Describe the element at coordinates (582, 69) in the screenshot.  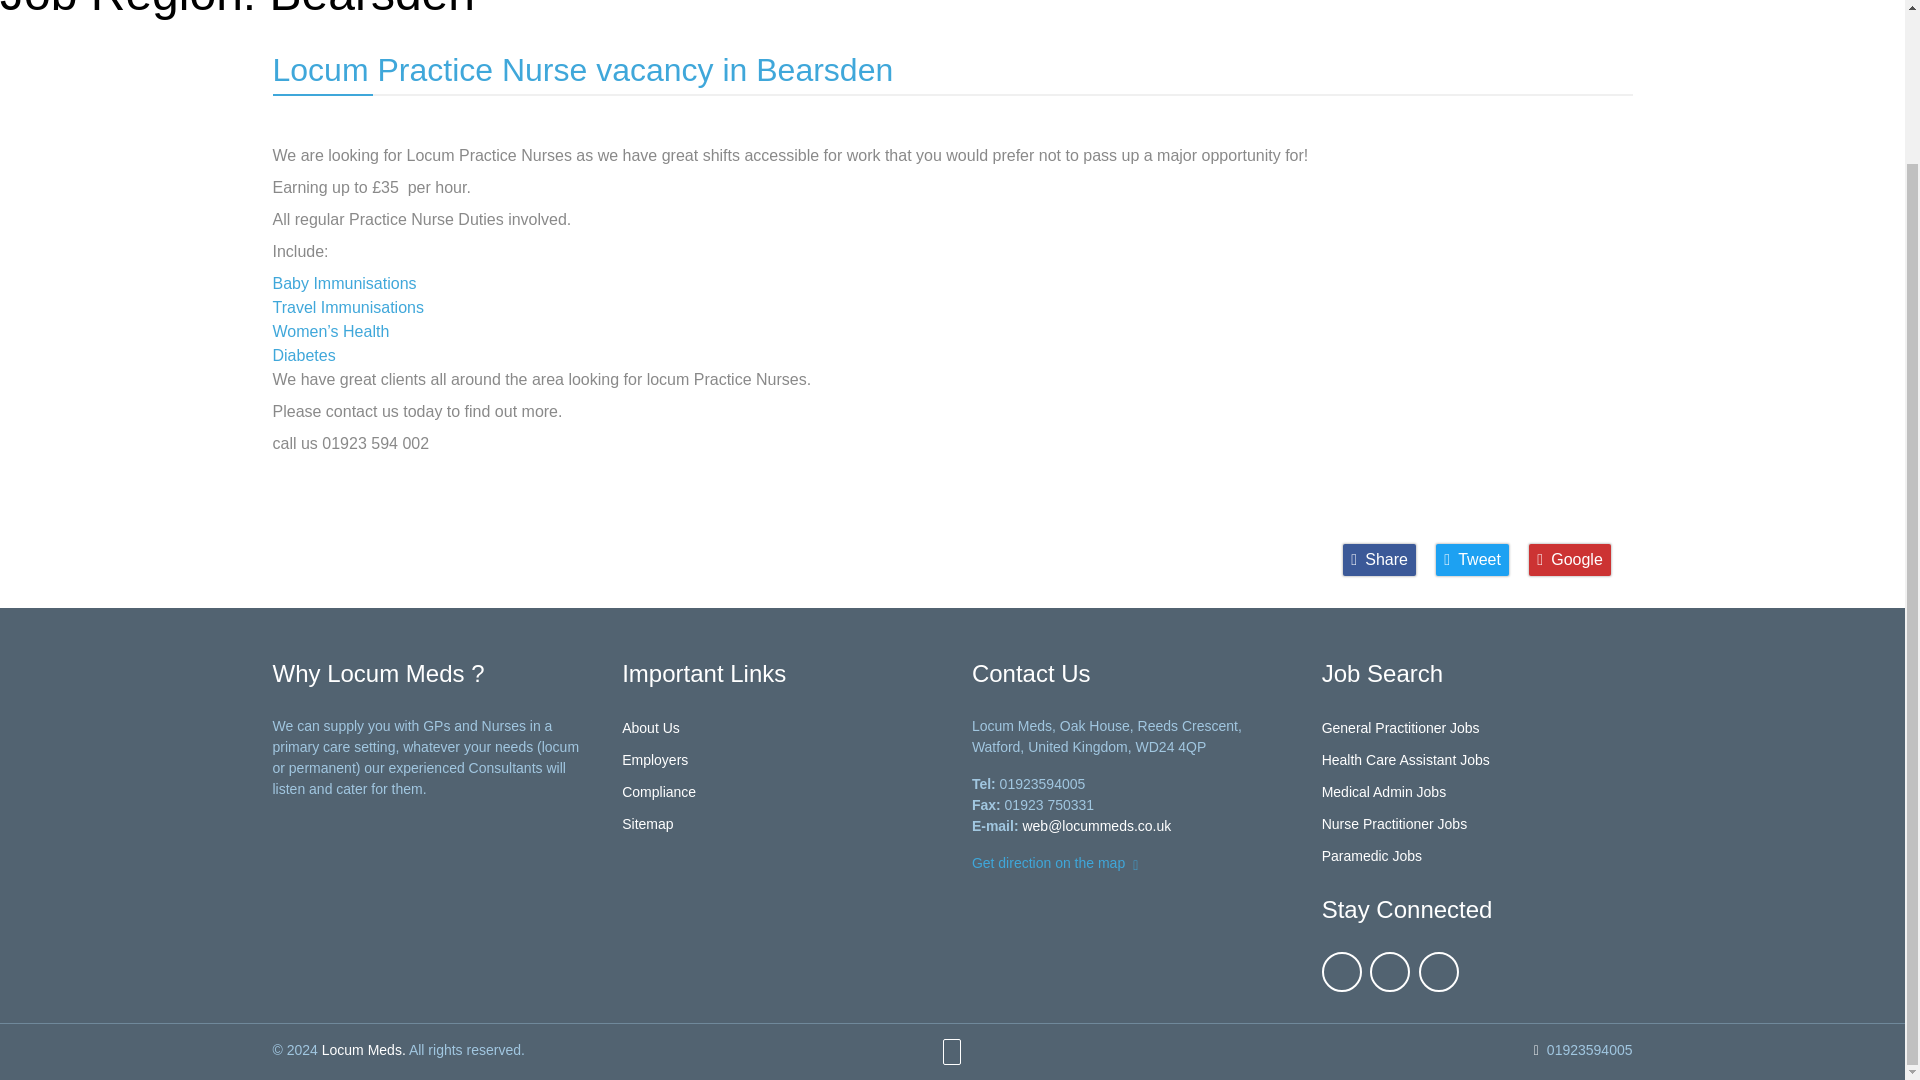
I see `Locum Practice Nurse vacancy in Bearsden` at that location.